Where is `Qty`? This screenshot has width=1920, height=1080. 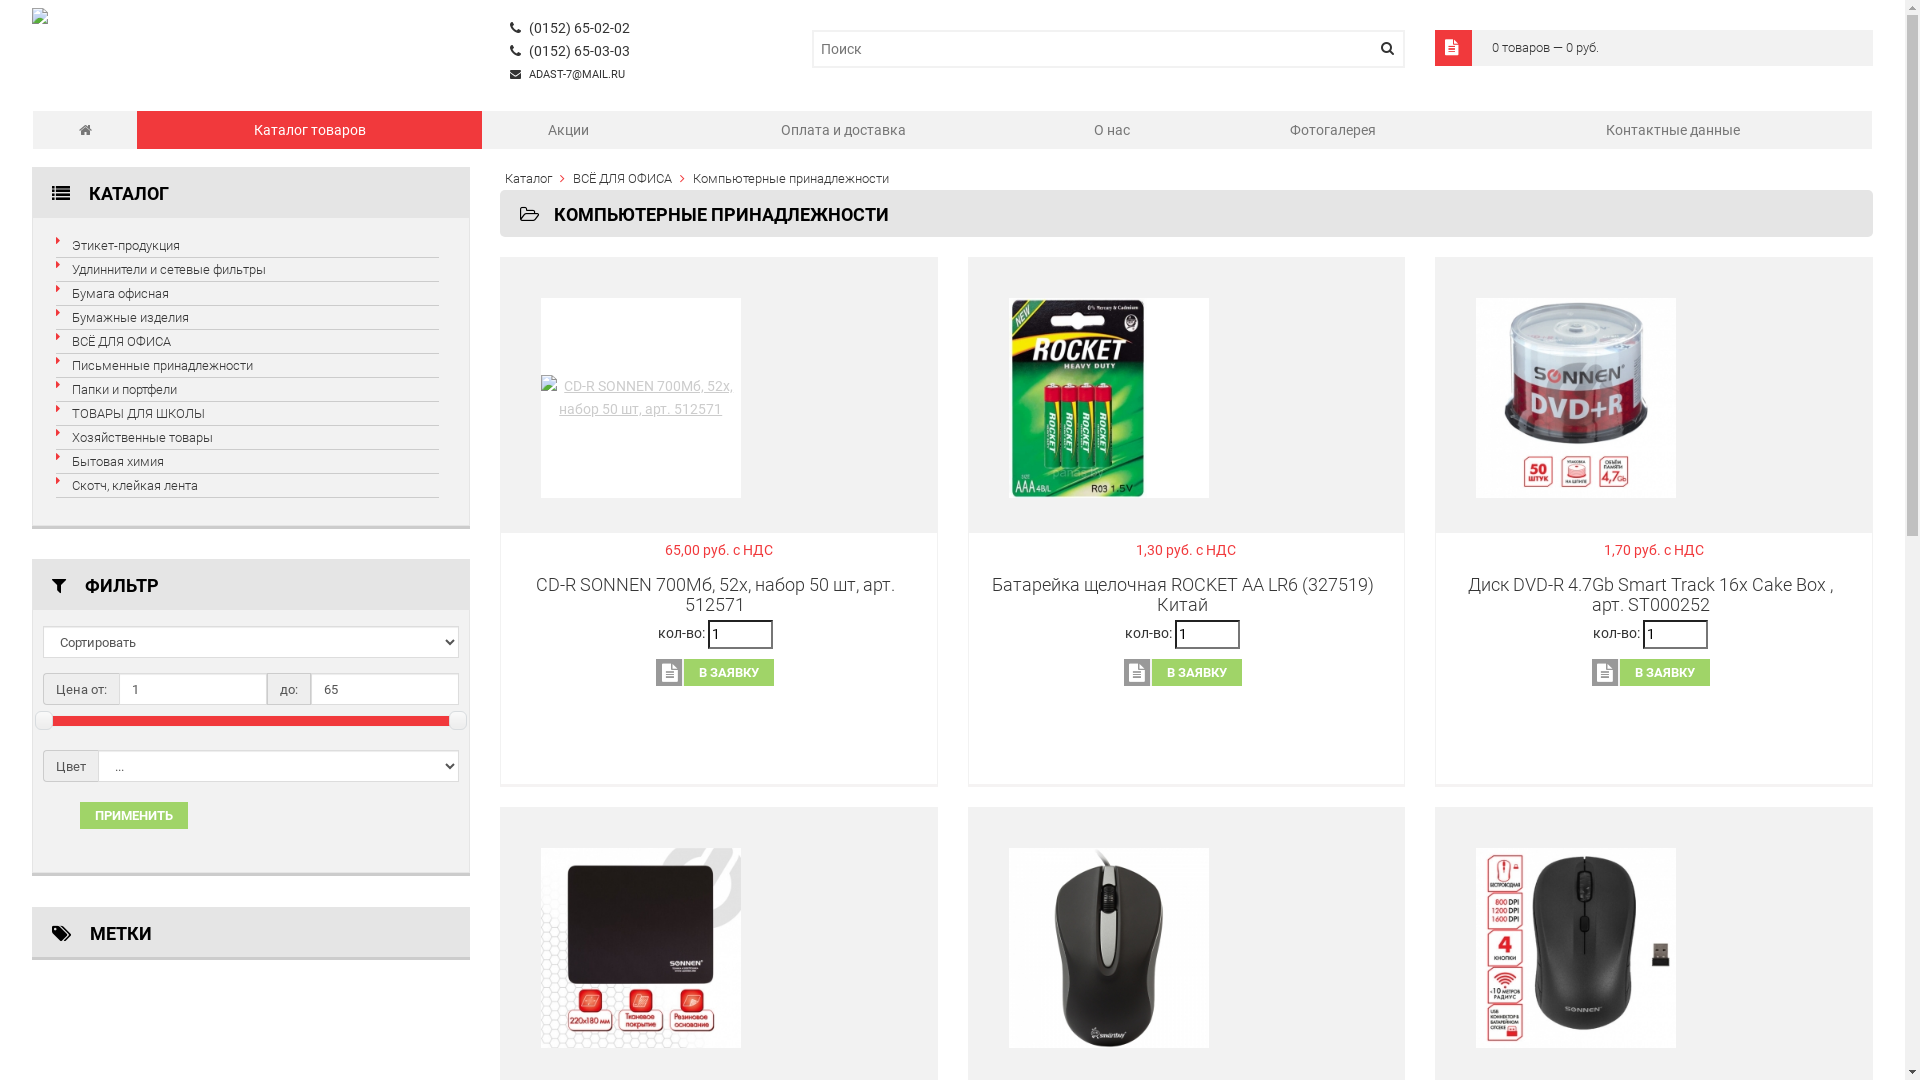
Qty is located at coordinates (740, 634).